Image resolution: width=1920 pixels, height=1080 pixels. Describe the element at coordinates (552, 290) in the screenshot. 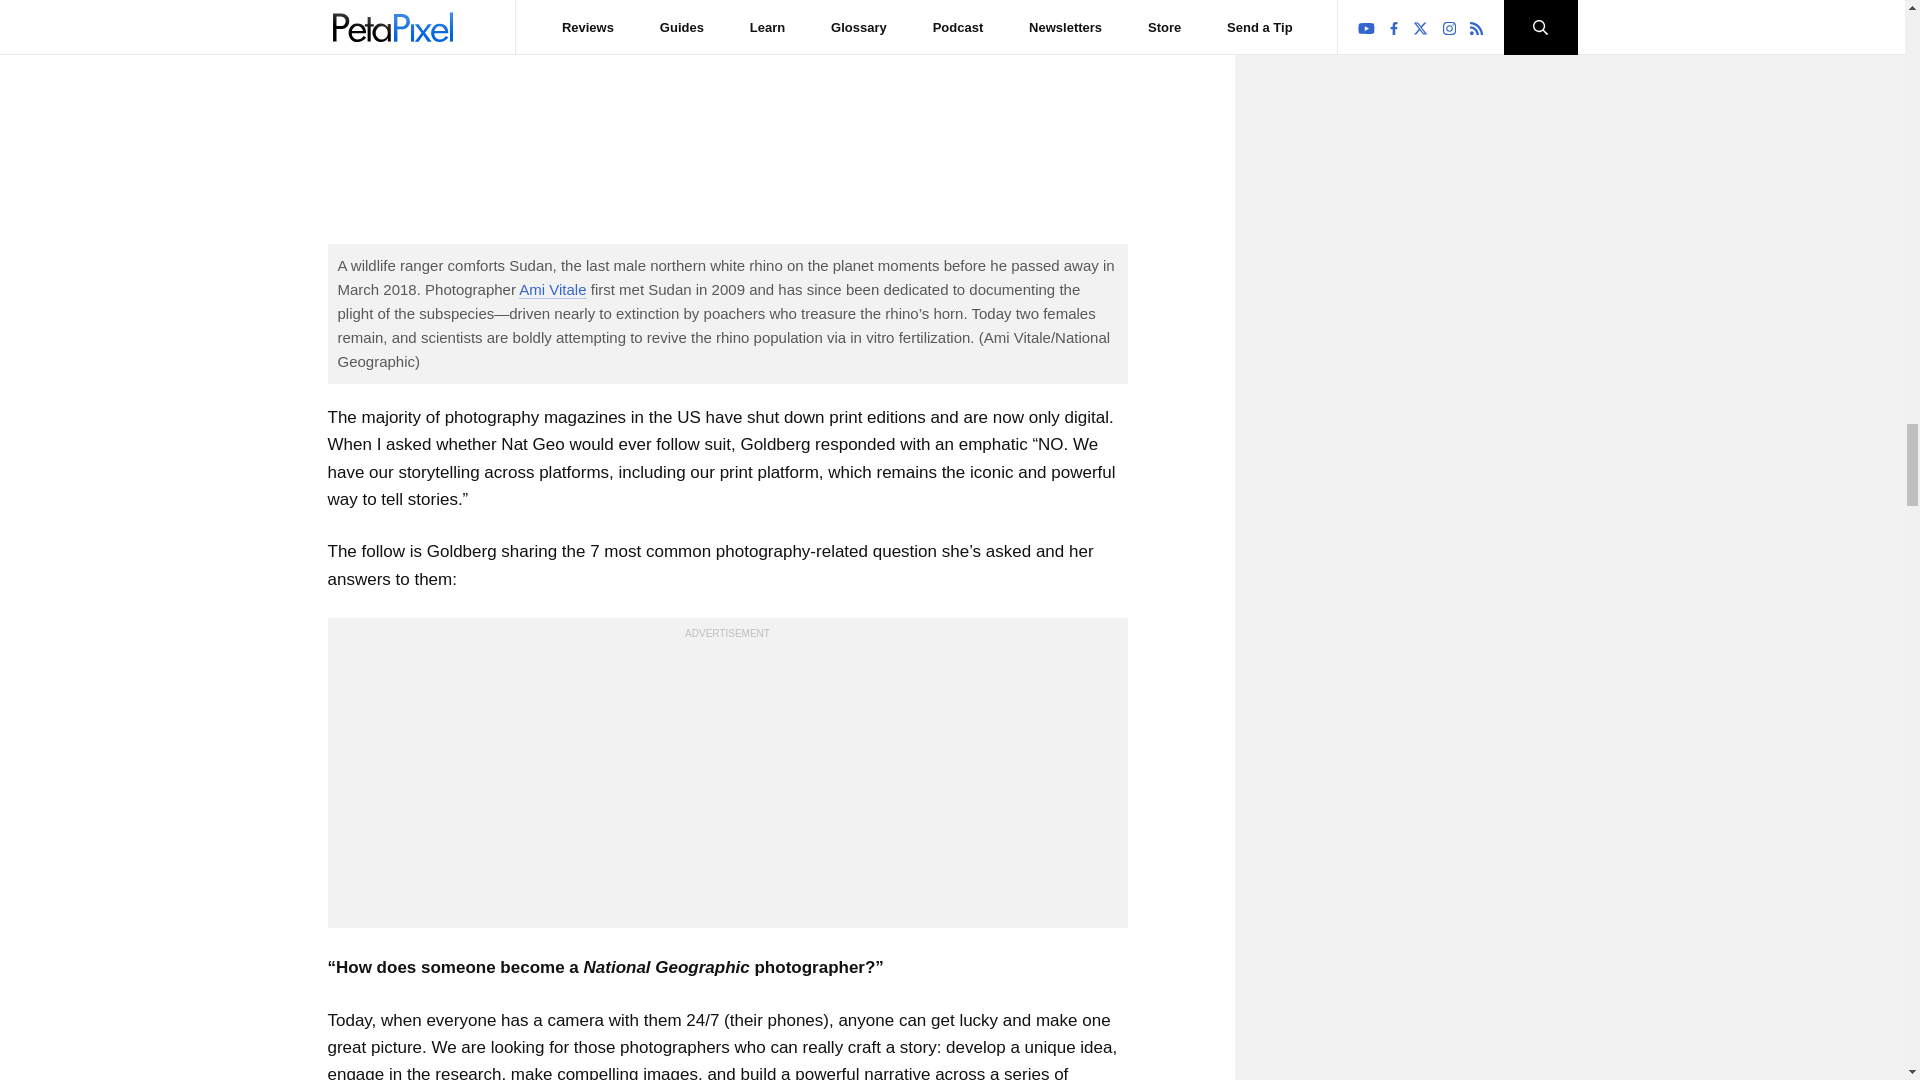

I see `Ami Vitale` at that location.